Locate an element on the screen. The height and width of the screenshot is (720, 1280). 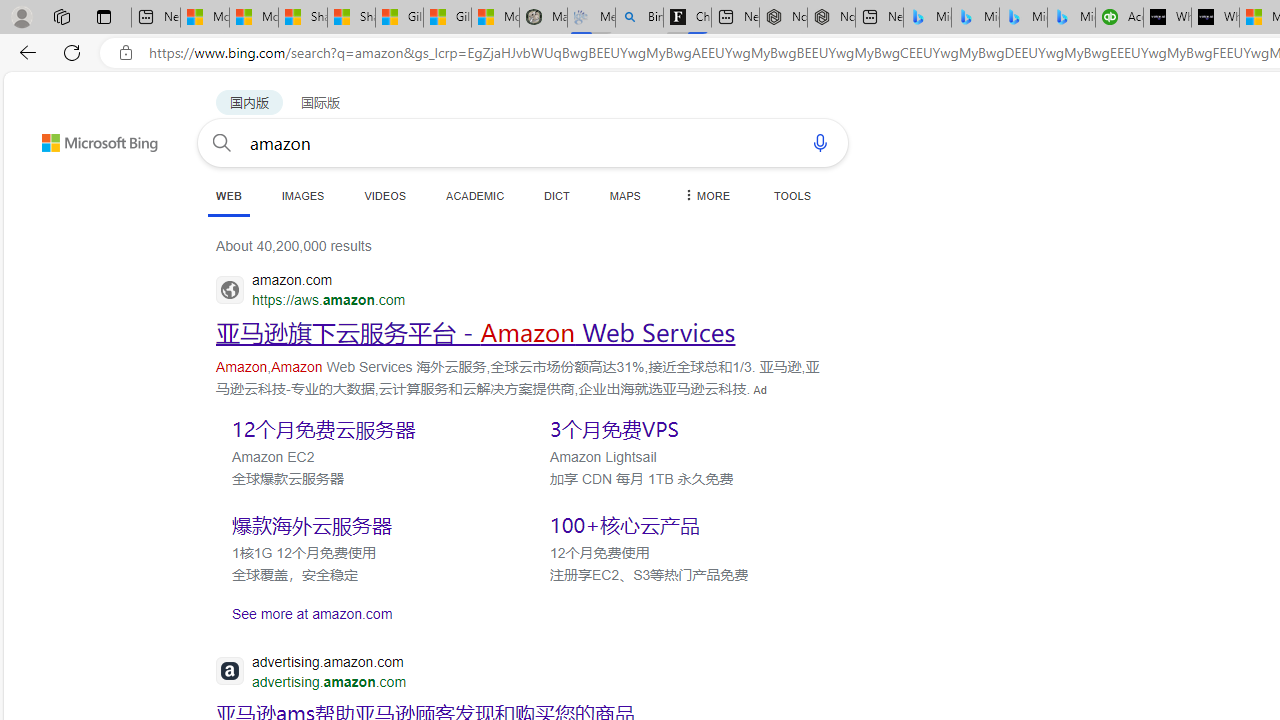
Back is located at coordinates (24, 52).